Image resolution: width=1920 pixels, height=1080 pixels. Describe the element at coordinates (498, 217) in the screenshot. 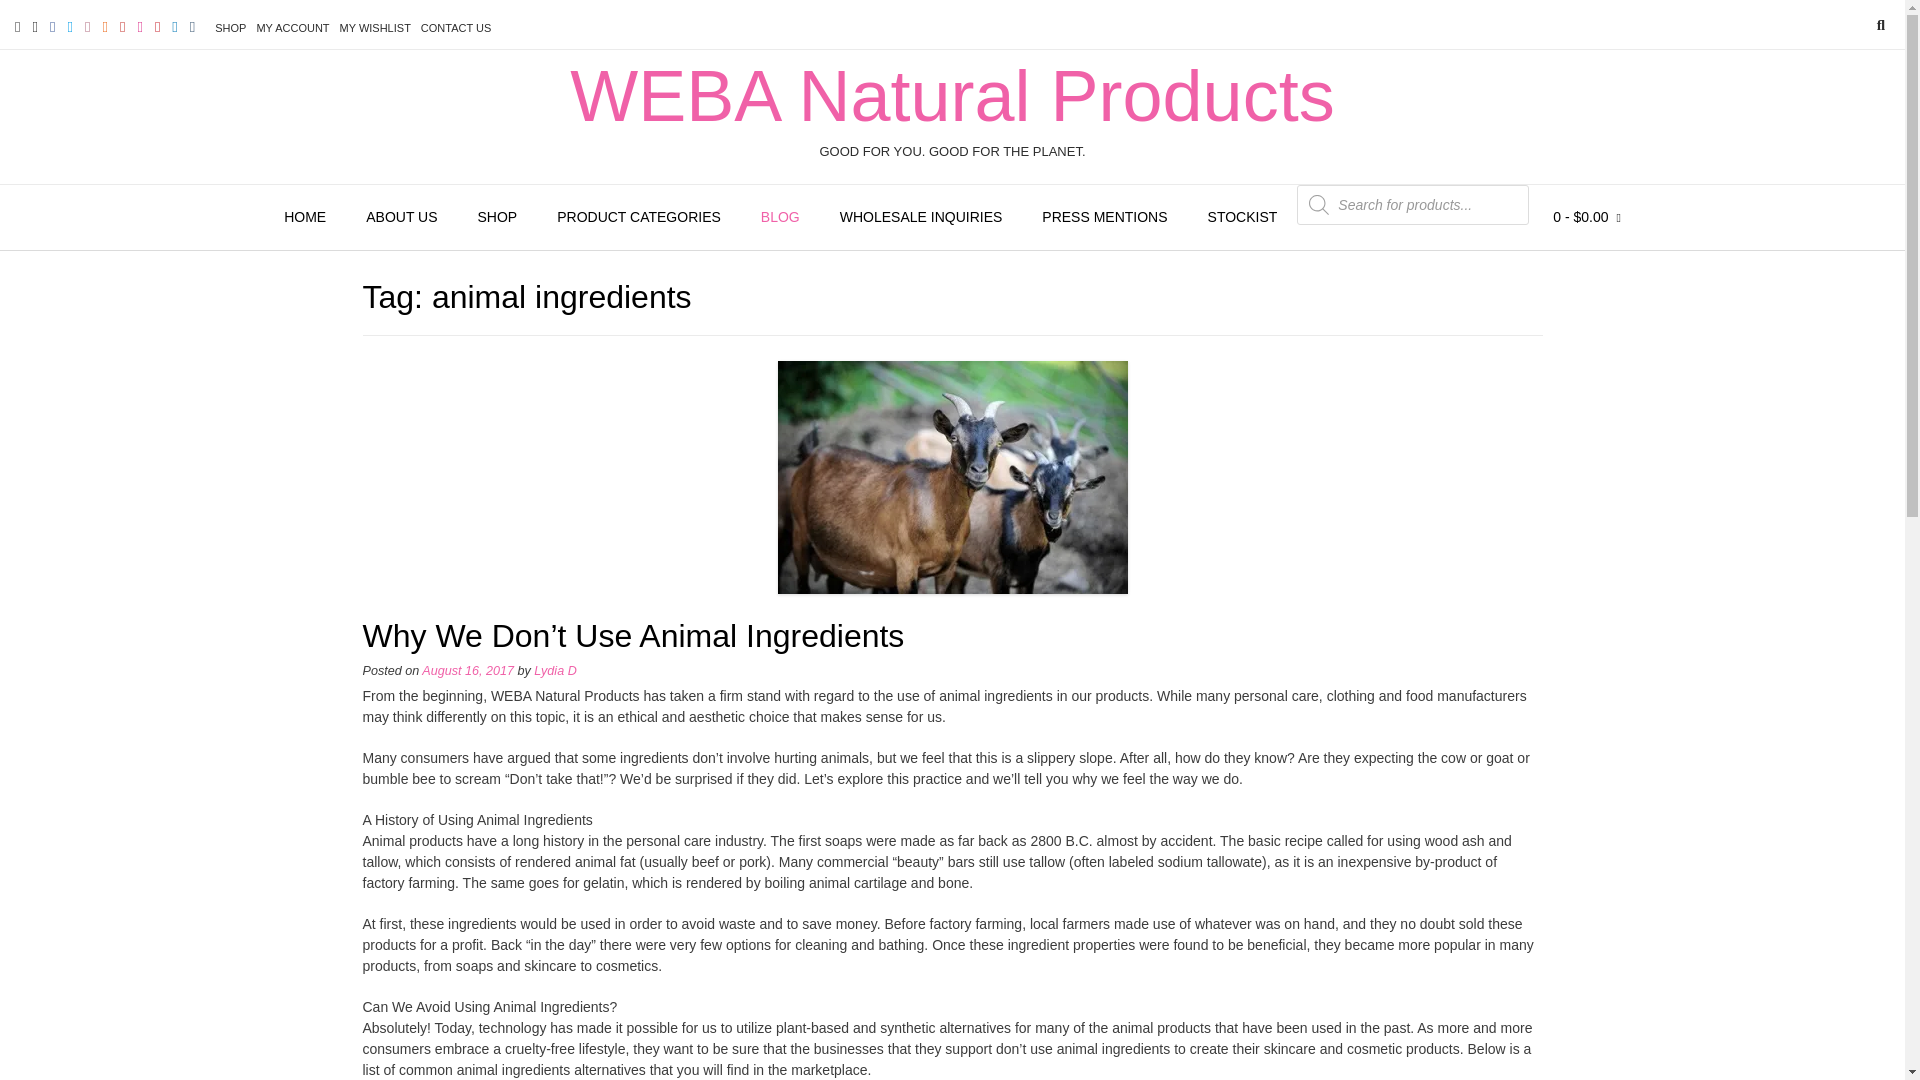

I see `SHOP` at that location.